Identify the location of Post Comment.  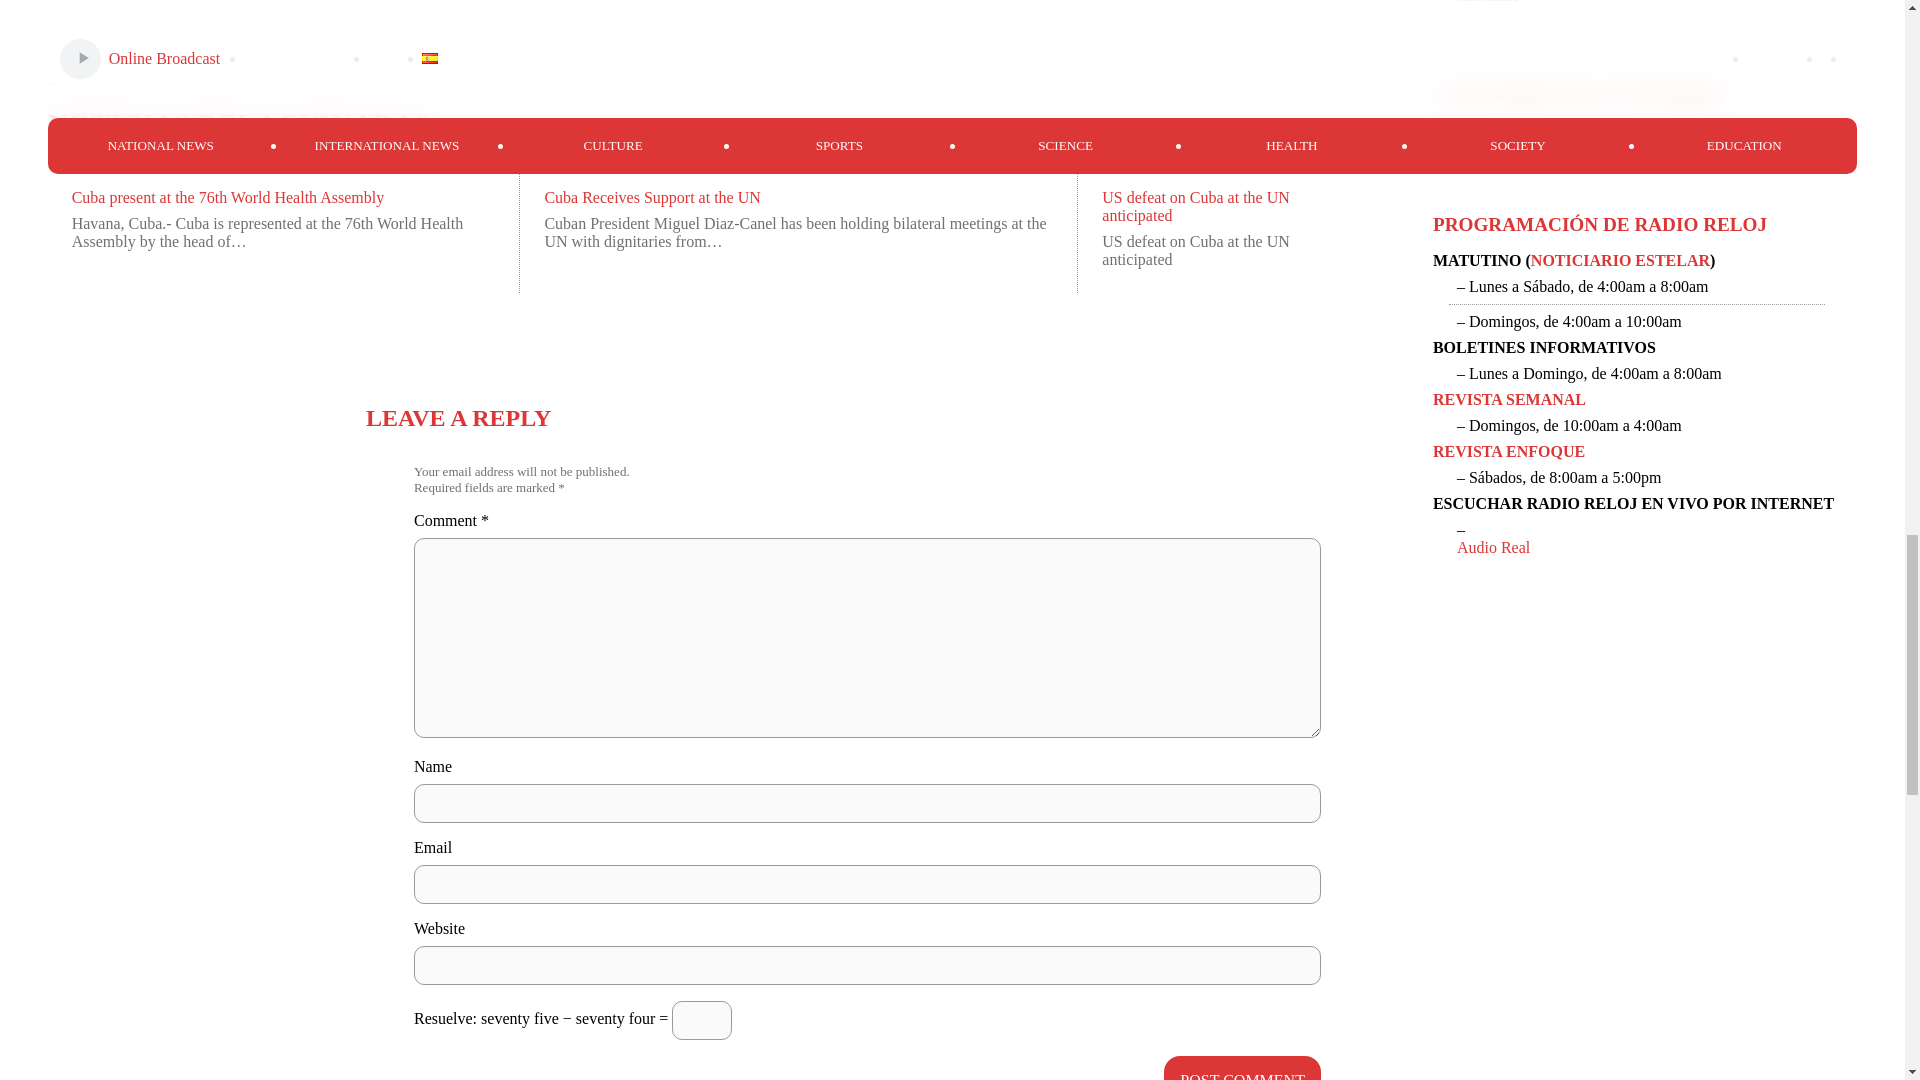
(1242, 1068).